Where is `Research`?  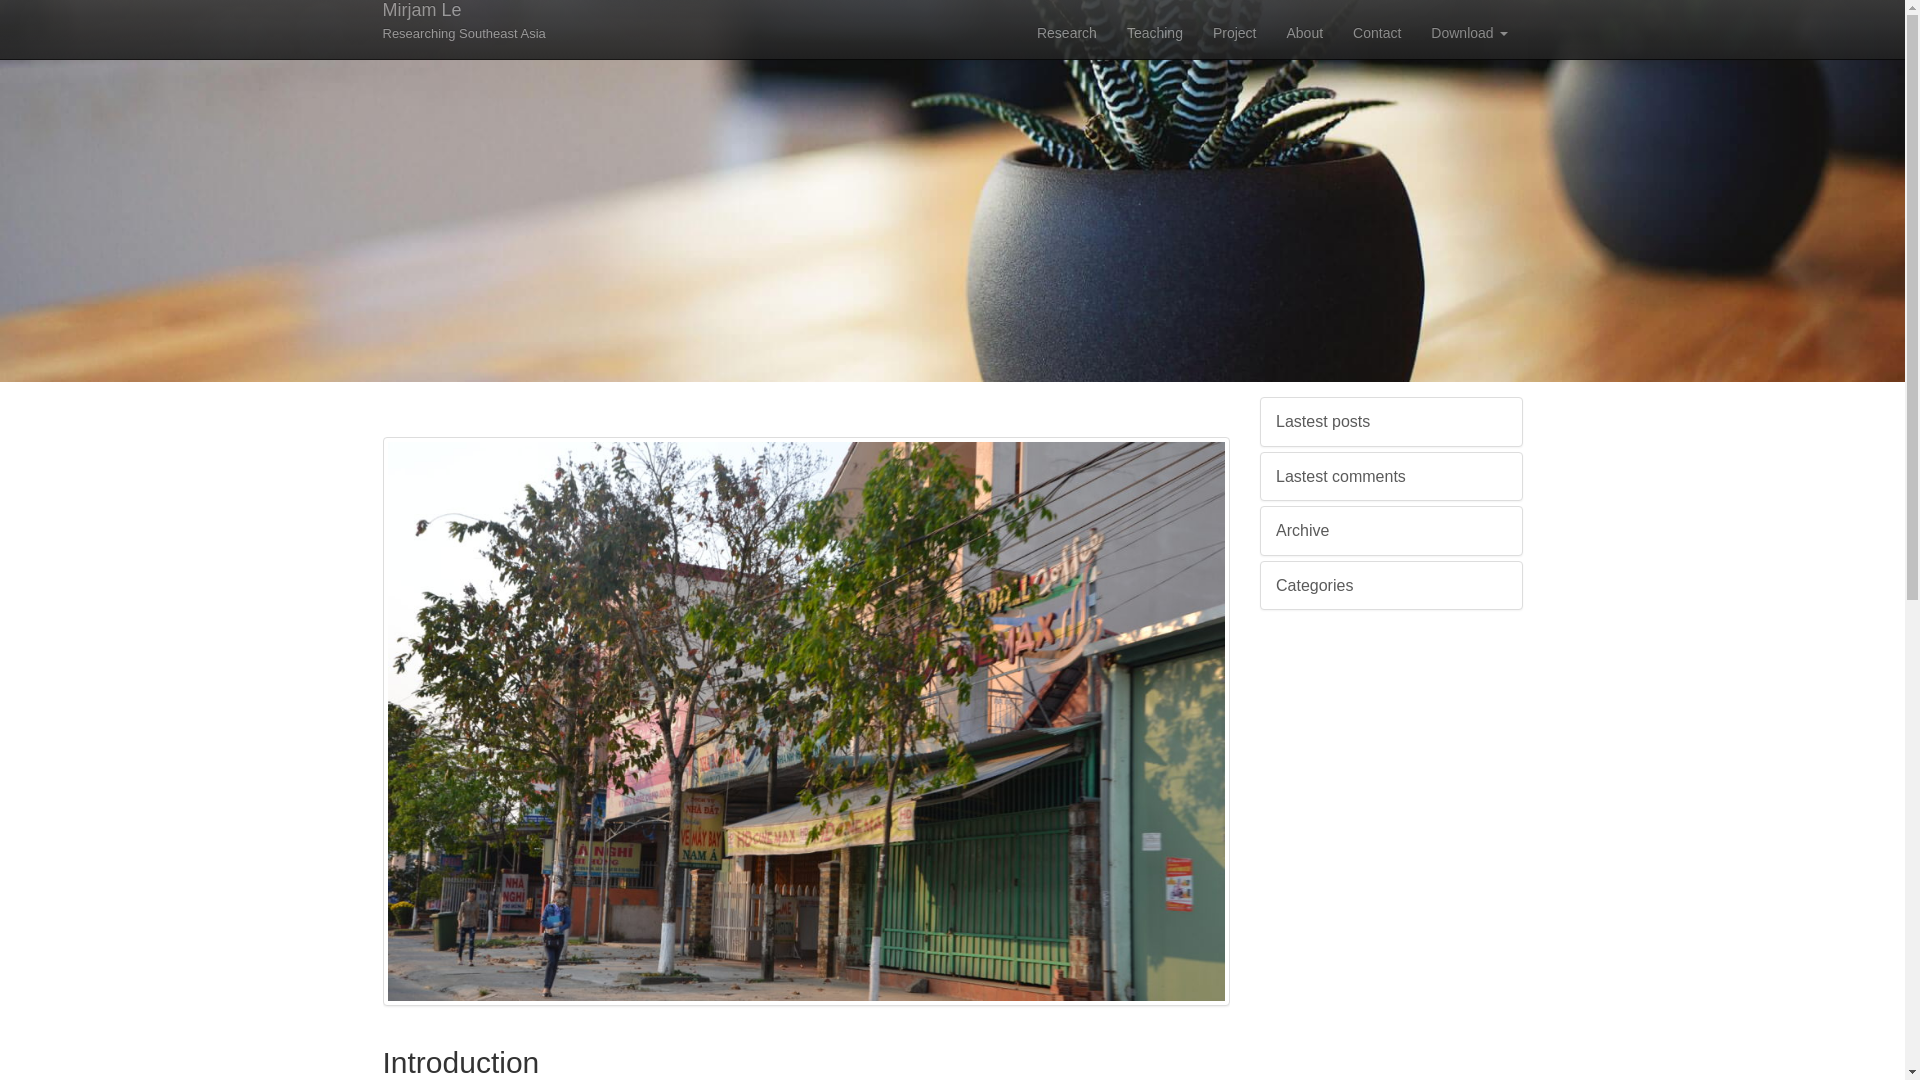
Research is located at coordinates (464, 28).